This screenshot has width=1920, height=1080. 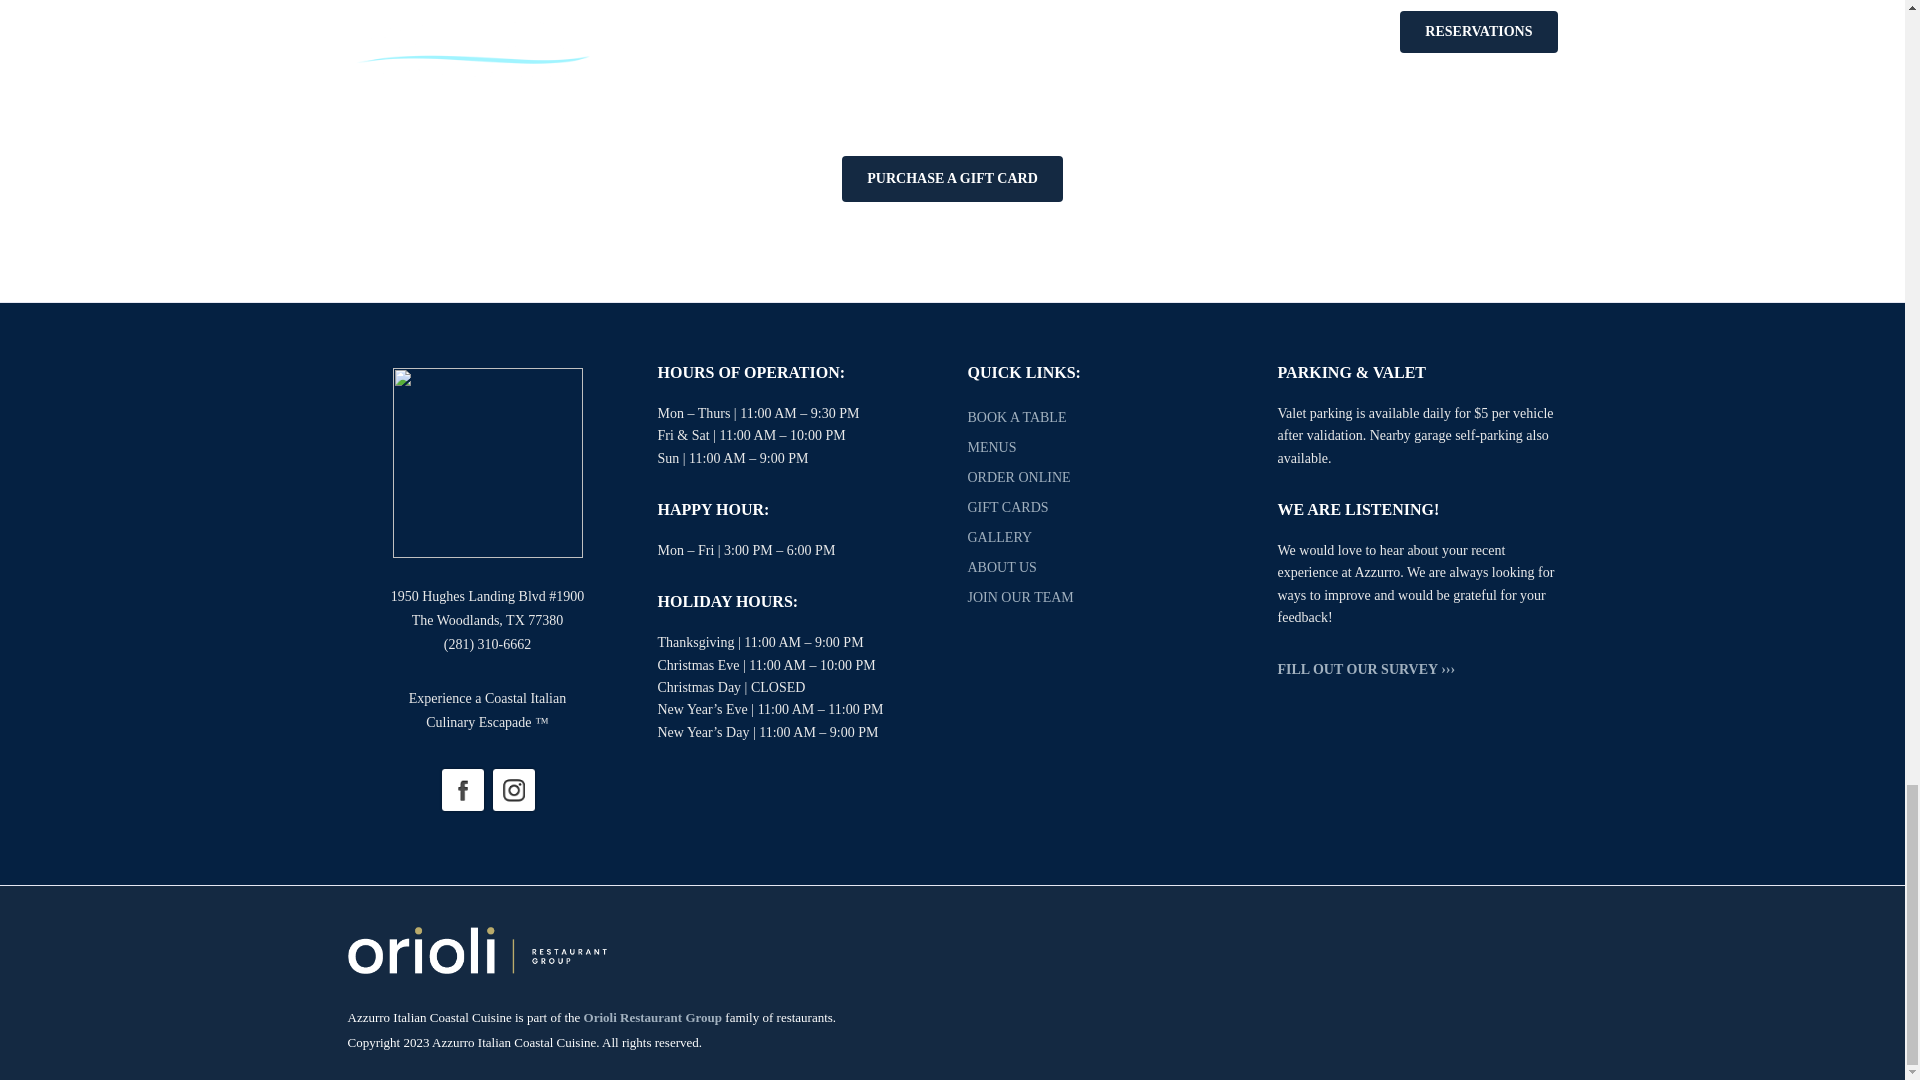 What do you see at coordinates (992, 446) in the screenshot?
I see `MENUS` at bounding box center [992, 446].